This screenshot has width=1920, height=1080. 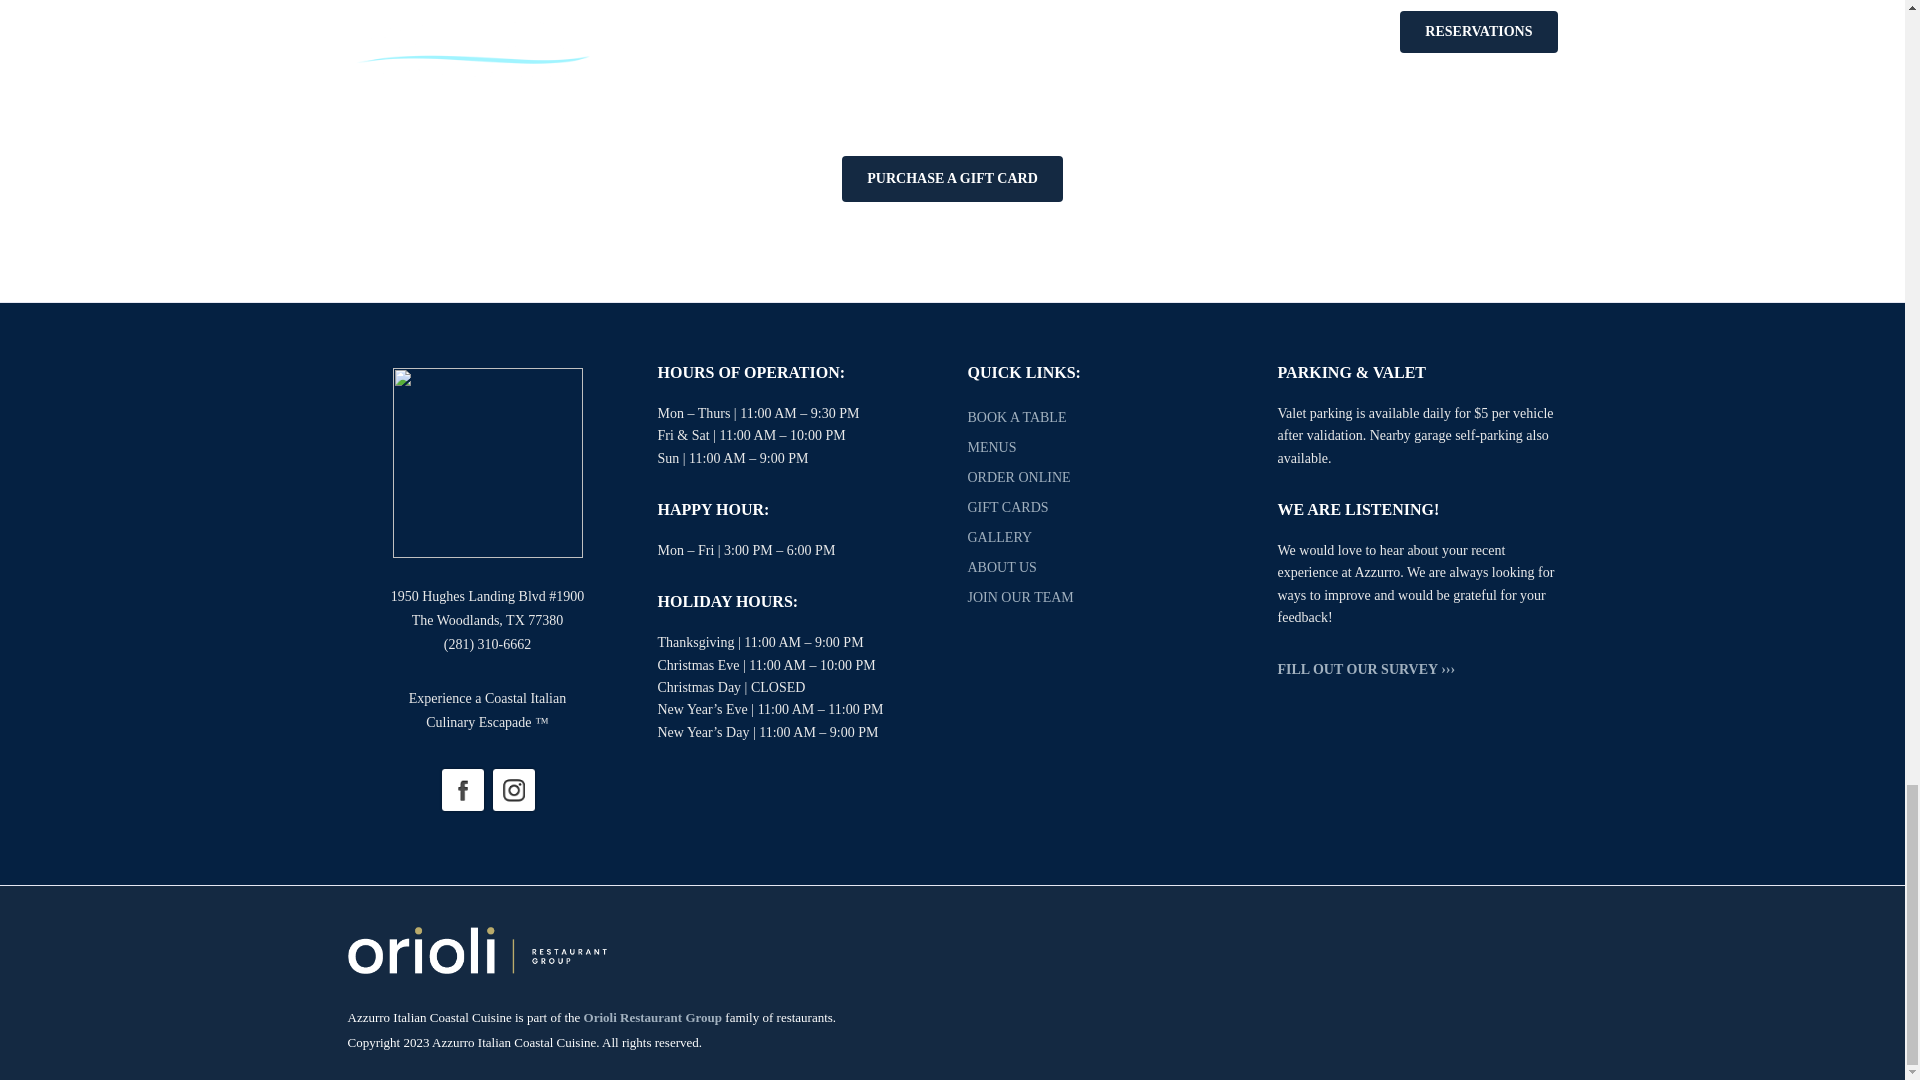 What do you see at coordinates (992, 446) in the screenshot?
I see `MENUS` at bounding box center [992, 446].